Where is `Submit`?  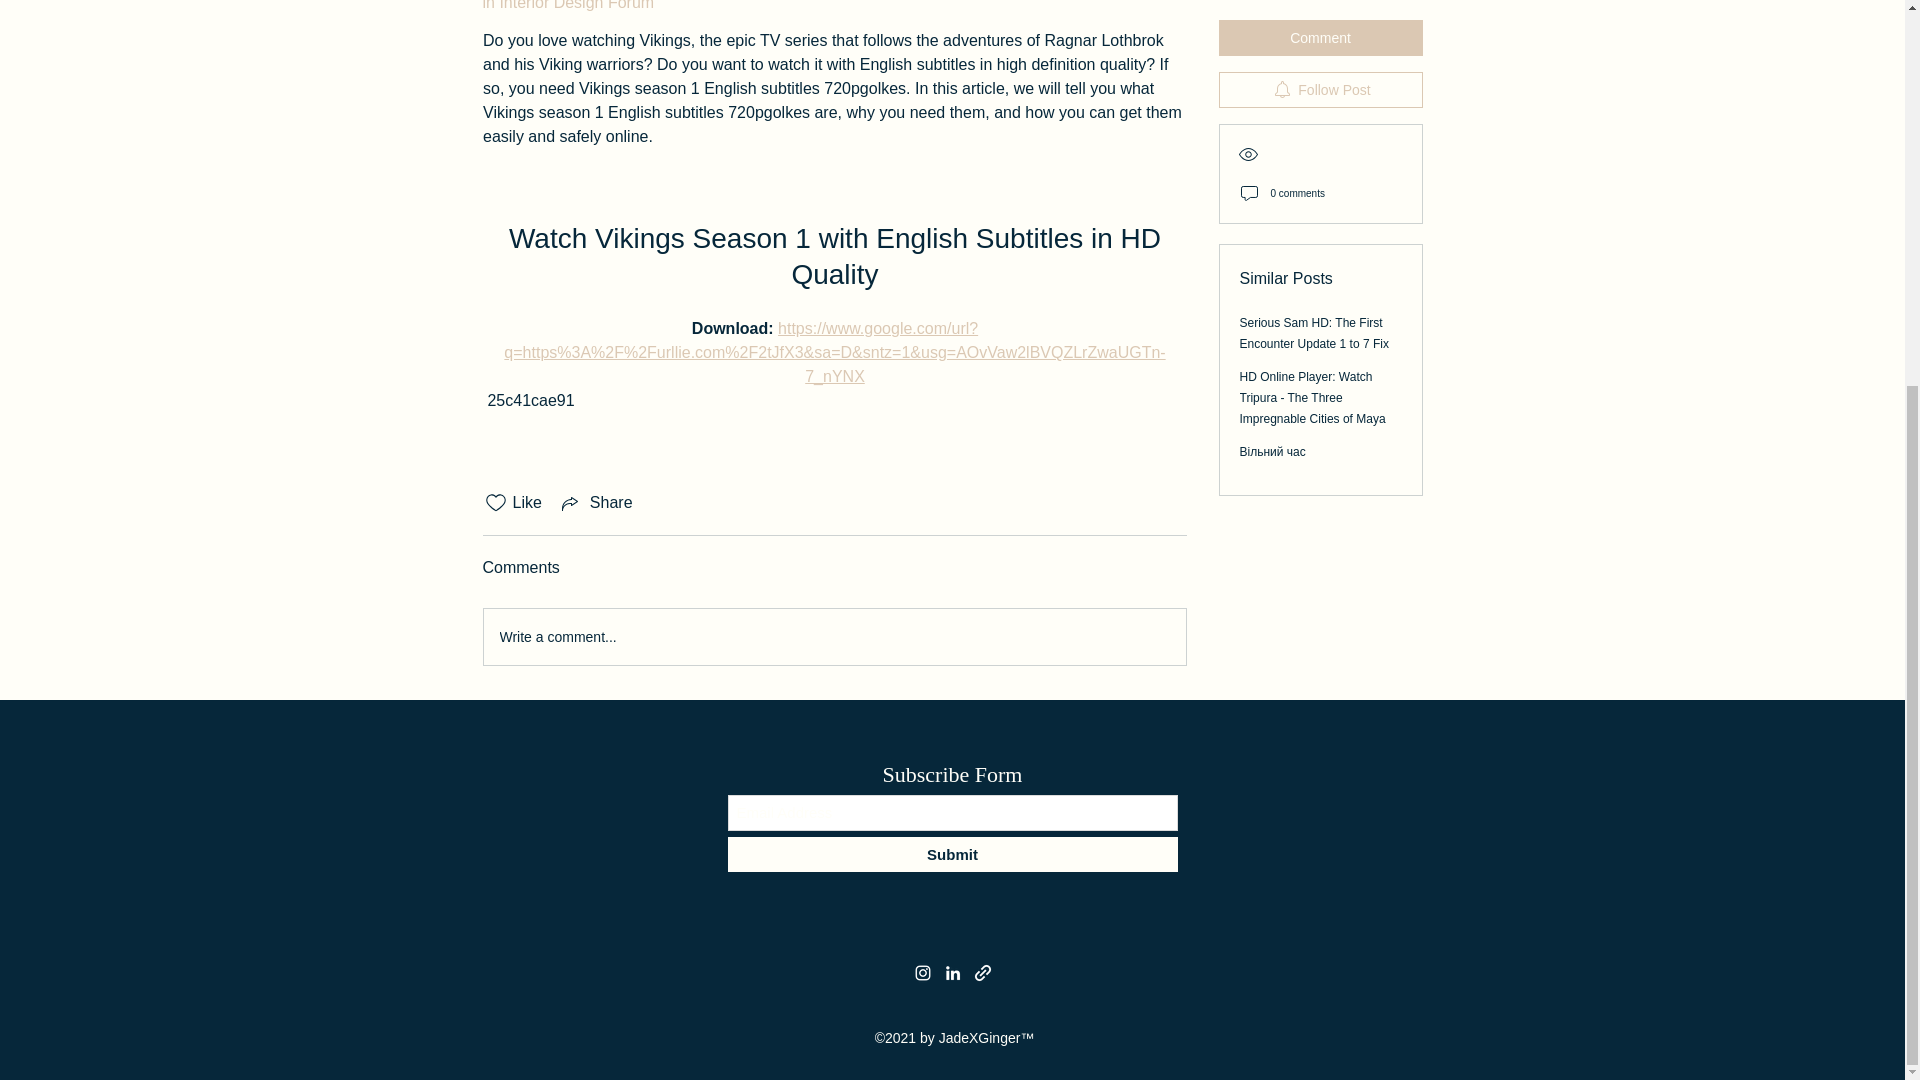 Submit is located at coordinates (952, 854).